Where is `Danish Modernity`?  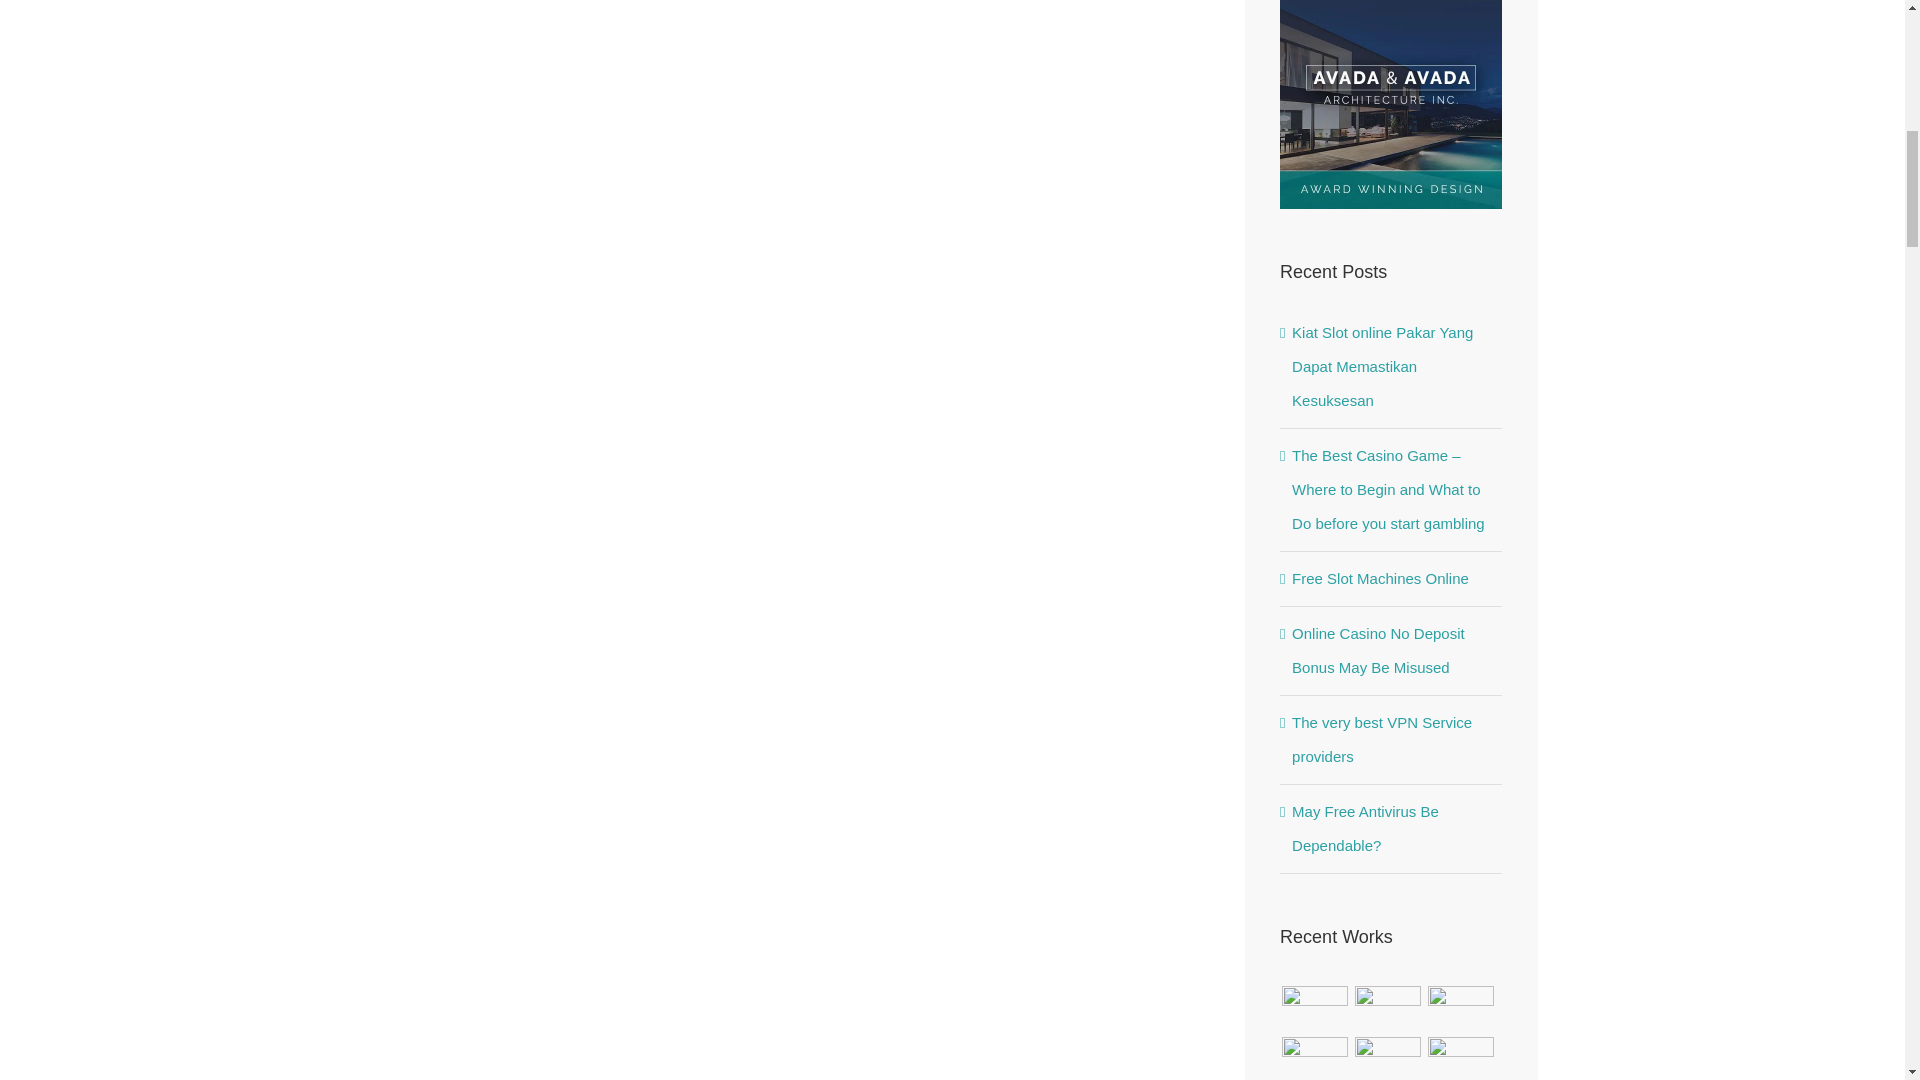 Danish Modernity is located at coordinates (1314, 1056).